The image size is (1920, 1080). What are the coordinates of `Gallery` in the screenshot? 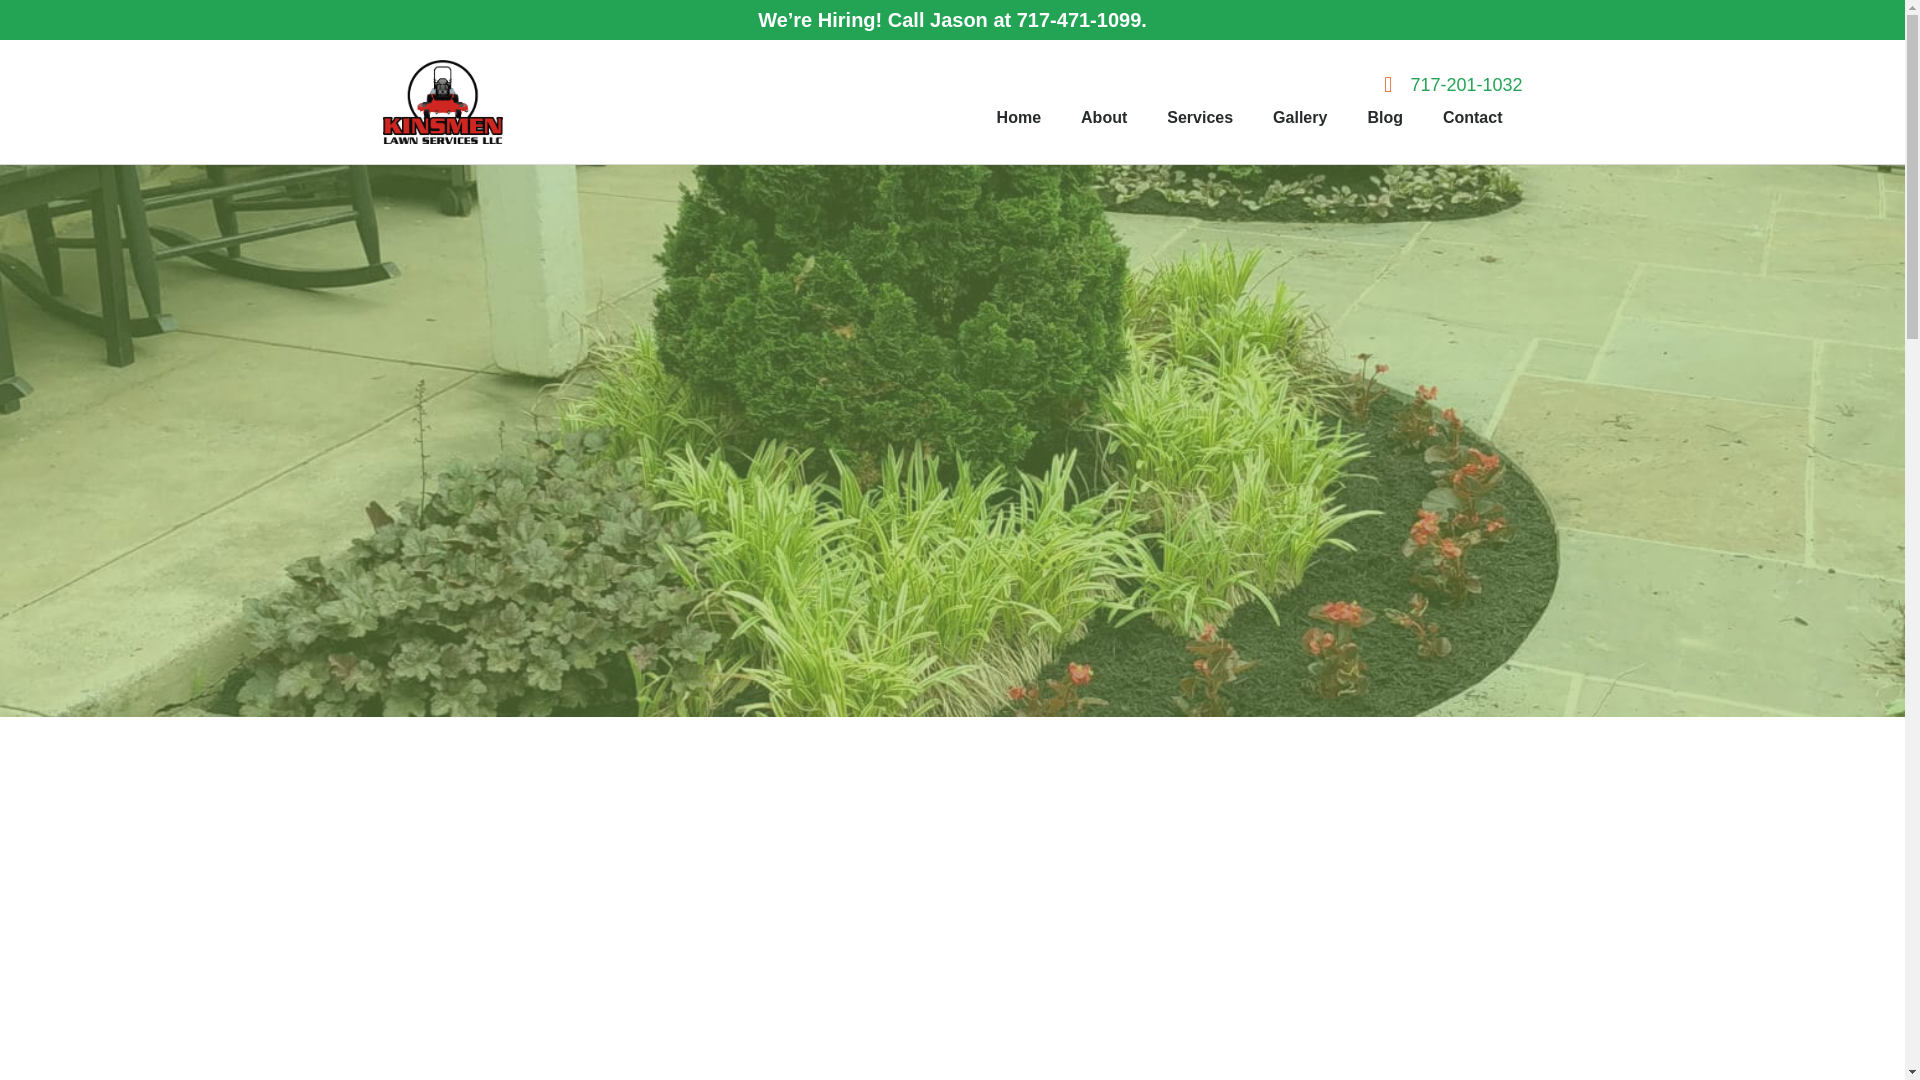 It's located at (1300, 117).